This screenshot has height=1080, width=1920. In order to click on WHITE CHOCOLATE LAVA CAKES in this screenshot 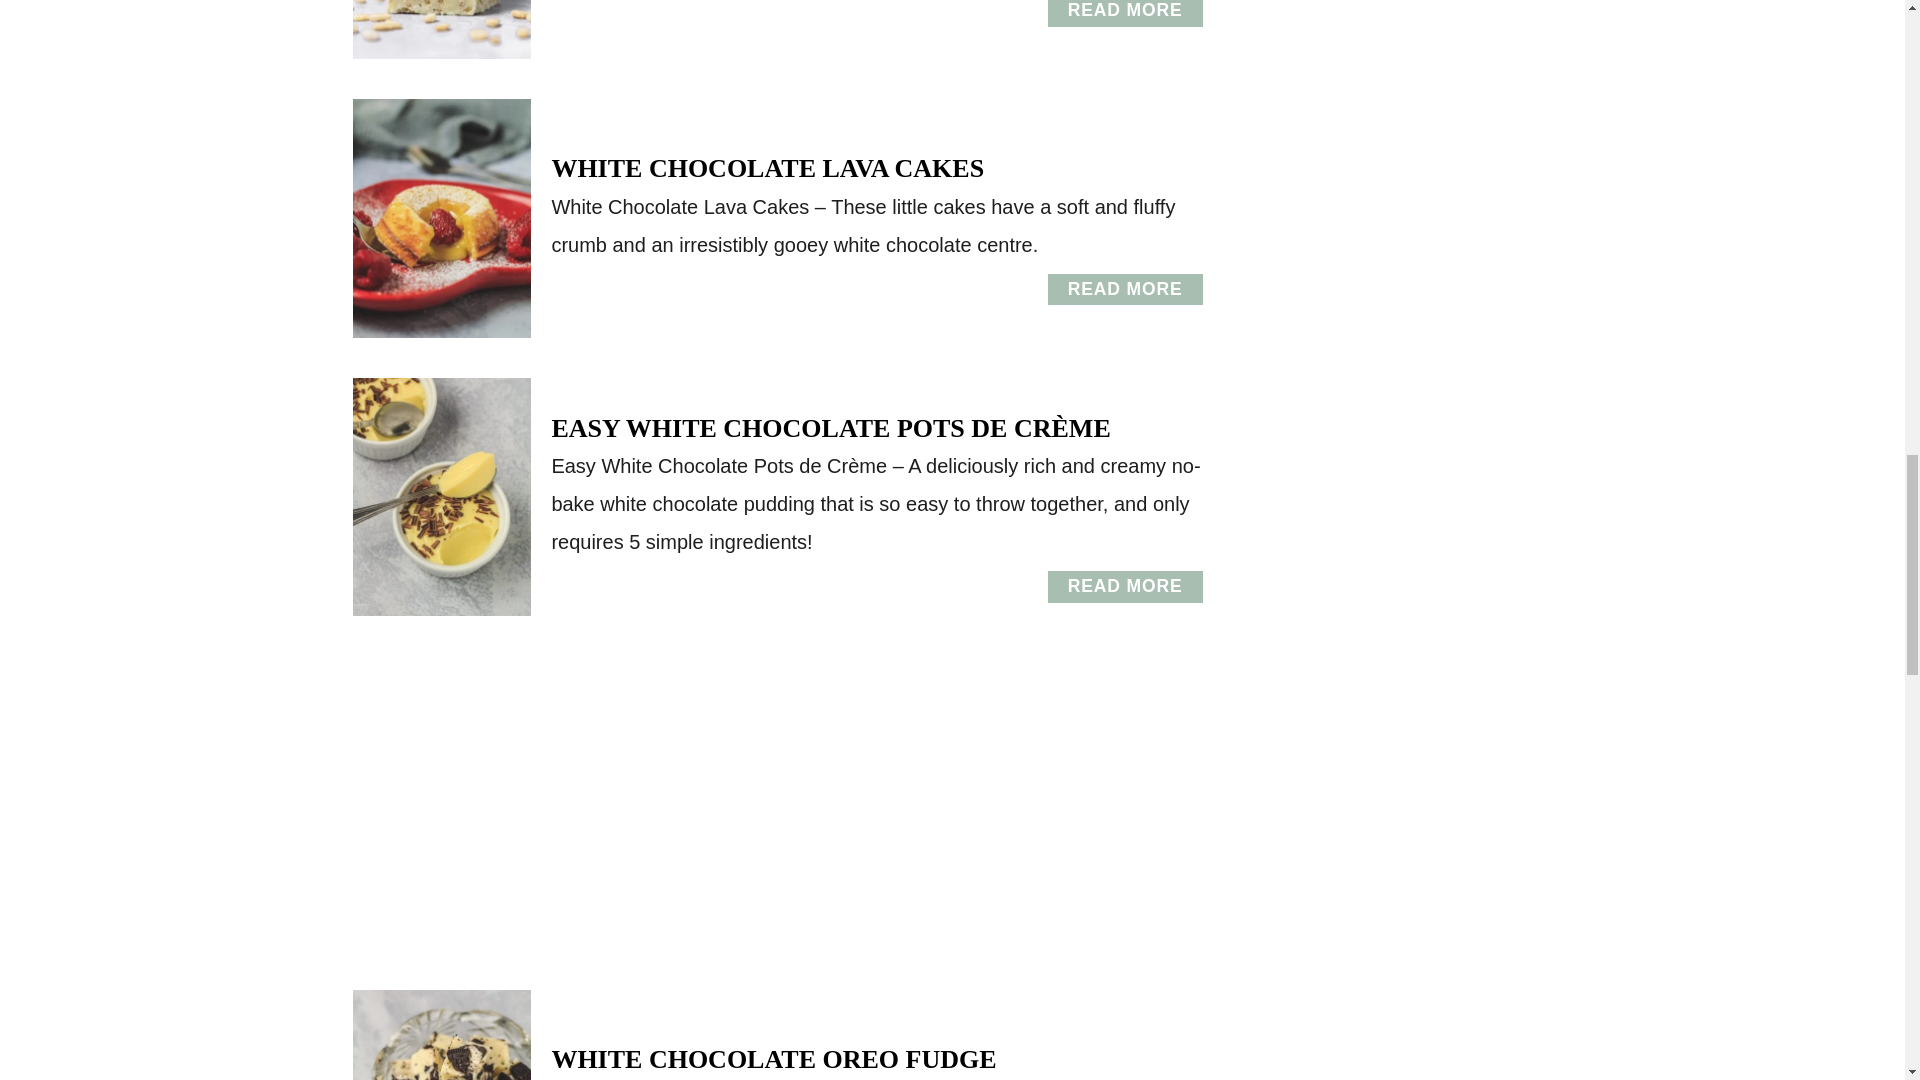, I will do `click(441, 1035)`.